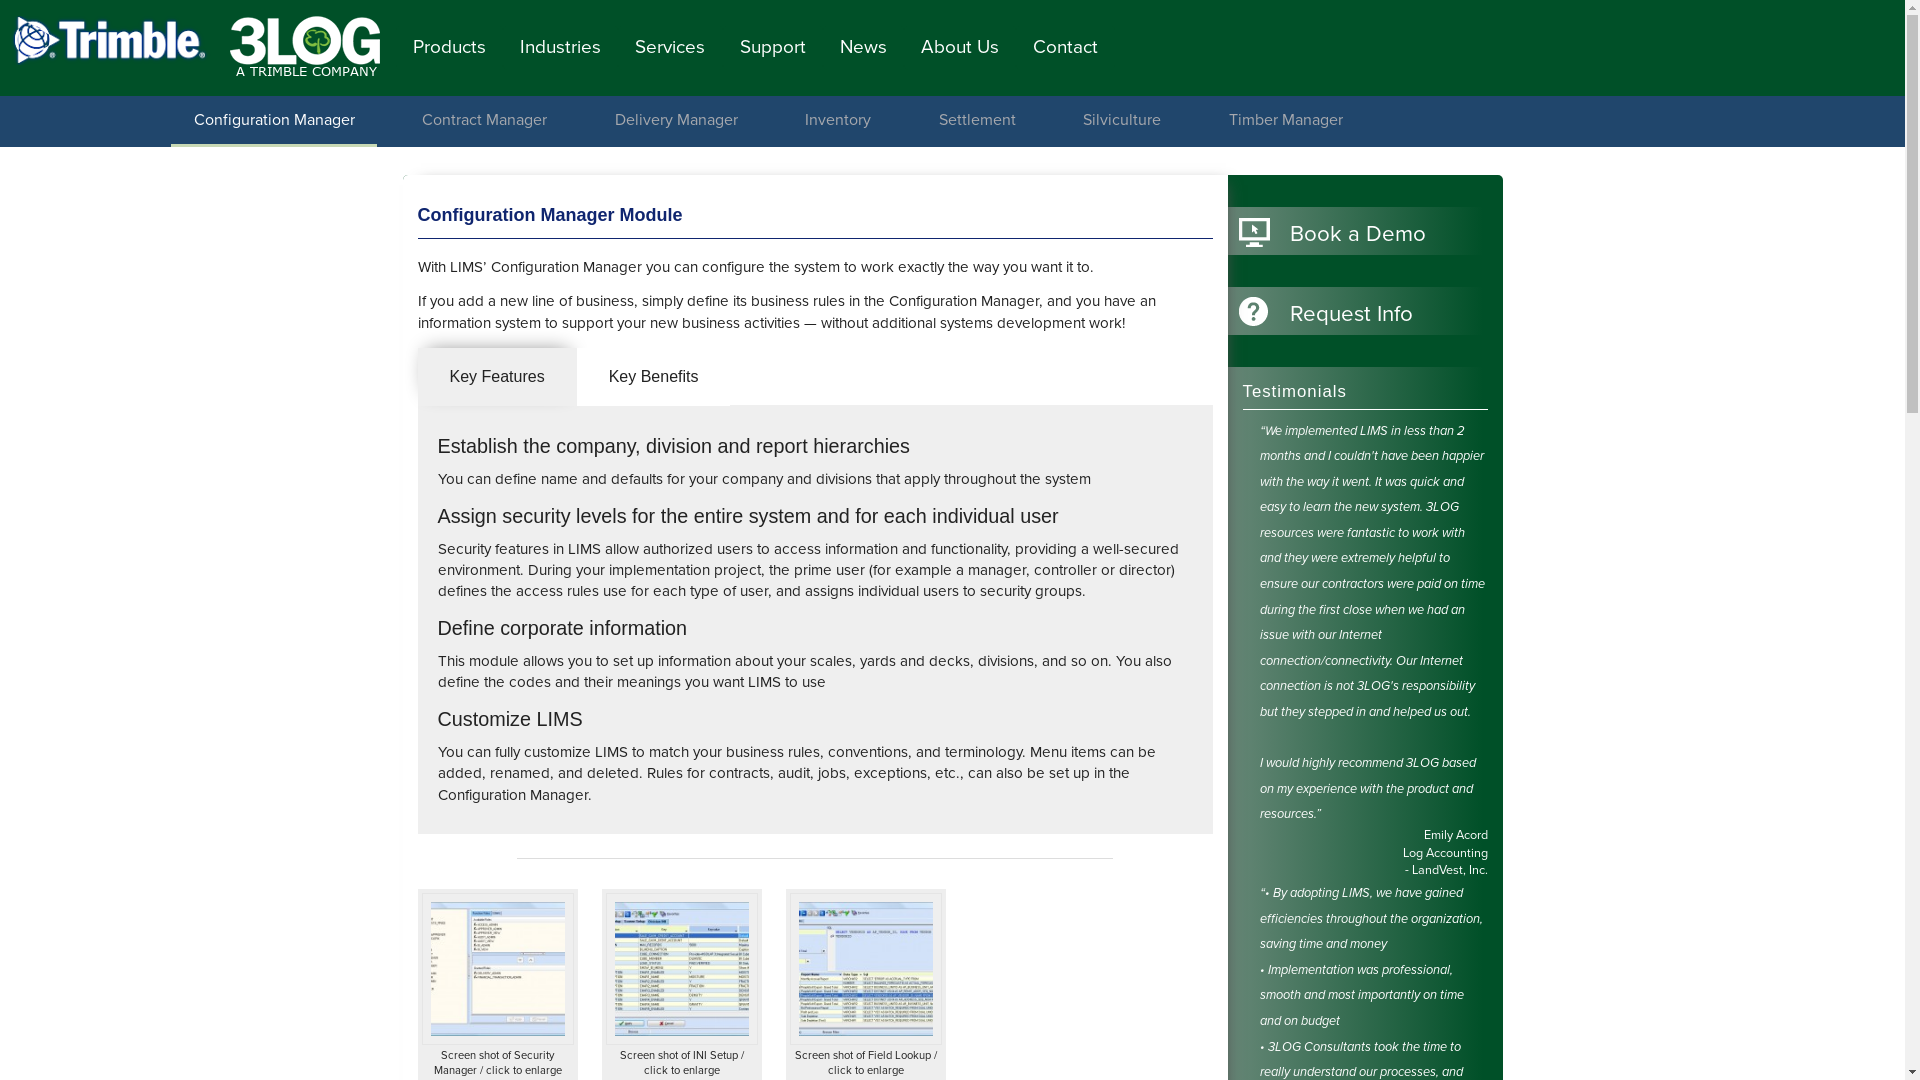  Describe the element at coordinates (773, 48) in the screenshot. I see `Support` at that location.